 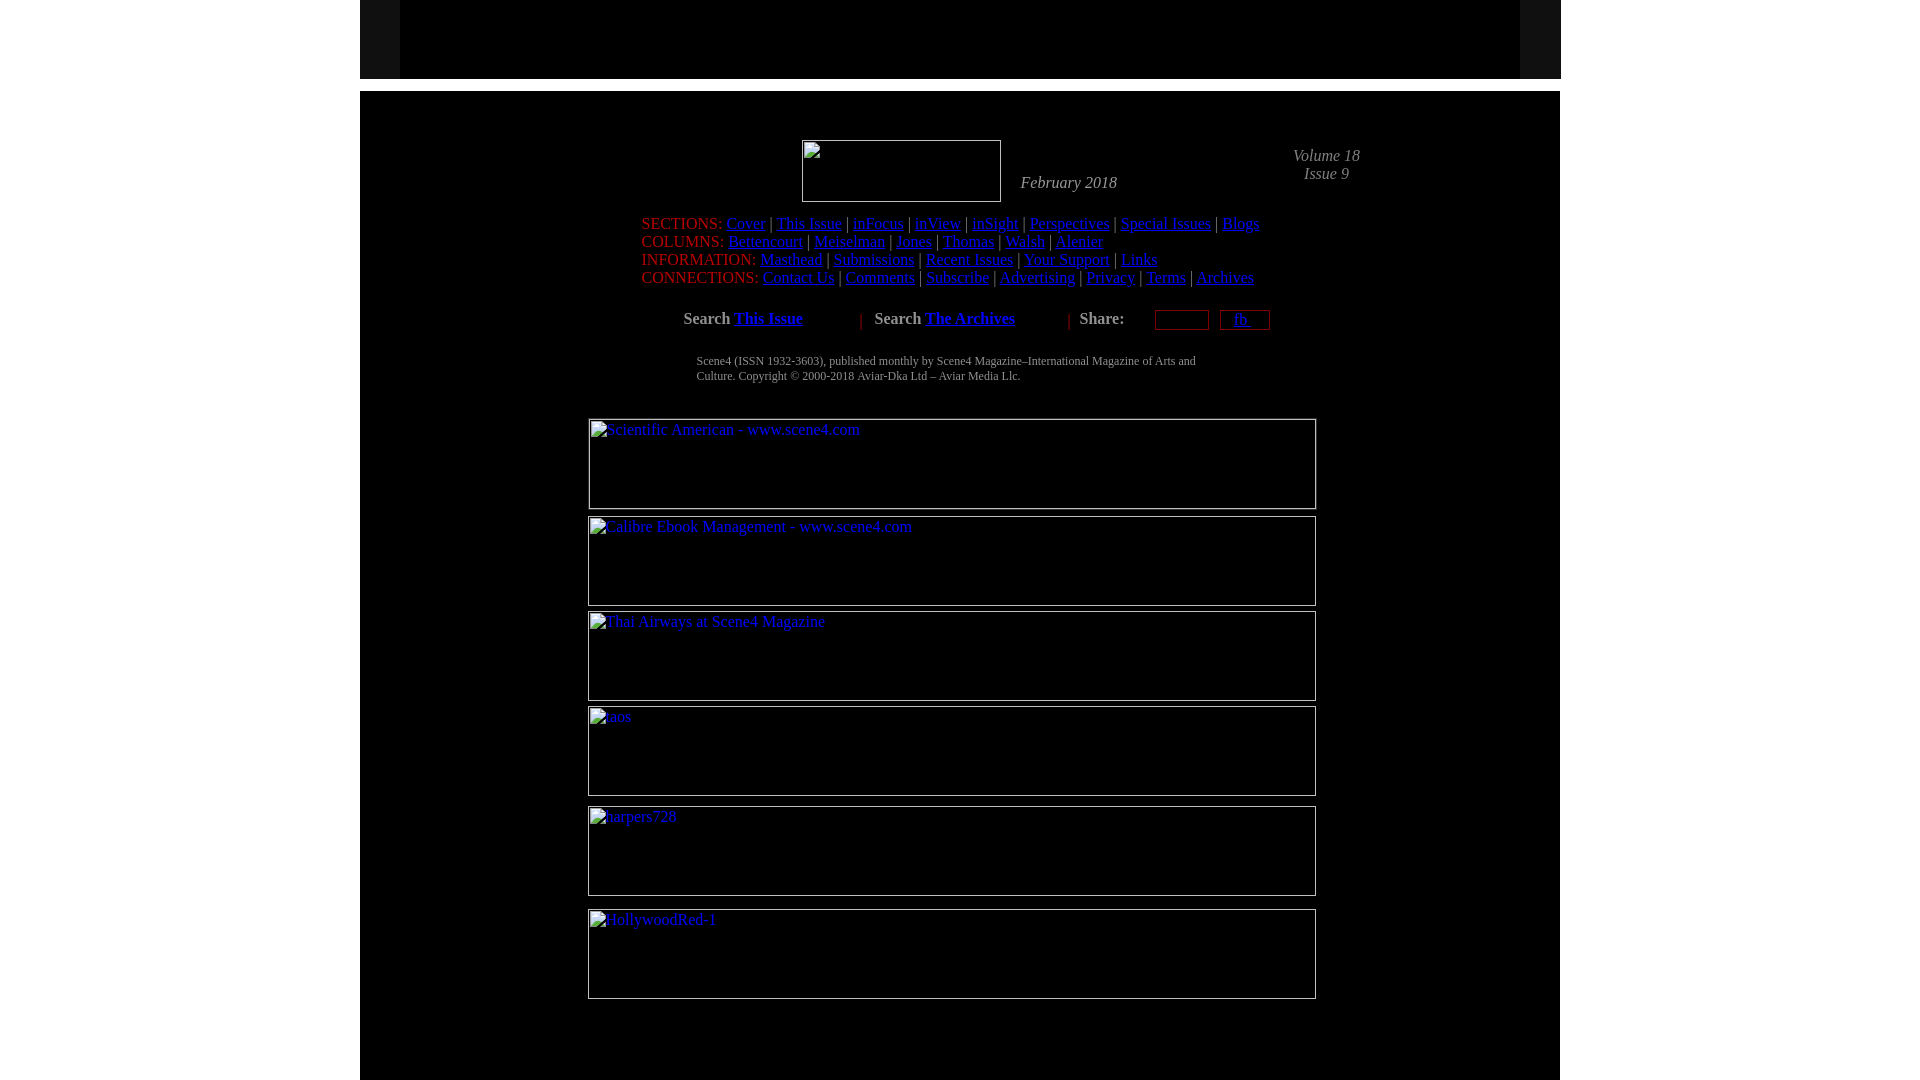 What do you see at coordinates (764, 241) in the screenshot?
I see `Bettencourt` at bounding box center [764, 241].